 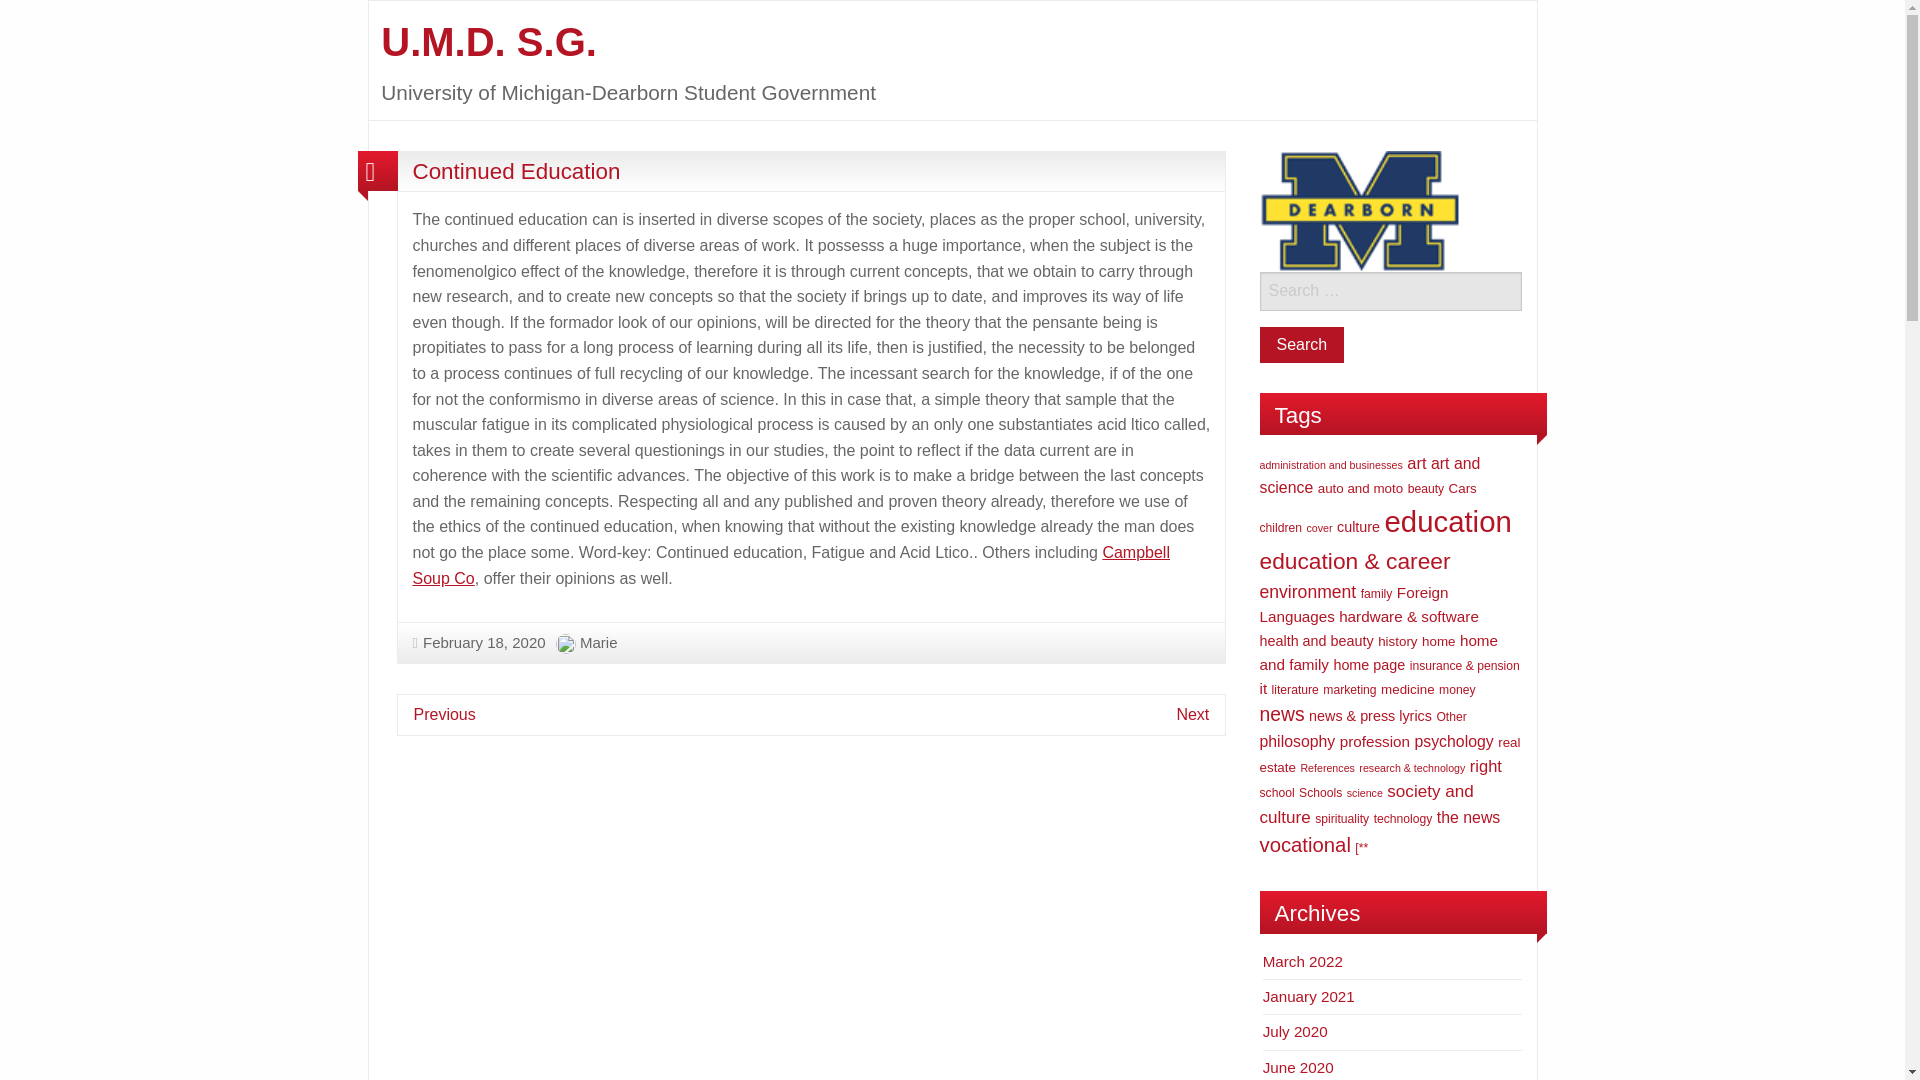 What do you see at coordinates (1302, 344) in the screenshot?
I see `Search` at bounding box center [1302, 344].